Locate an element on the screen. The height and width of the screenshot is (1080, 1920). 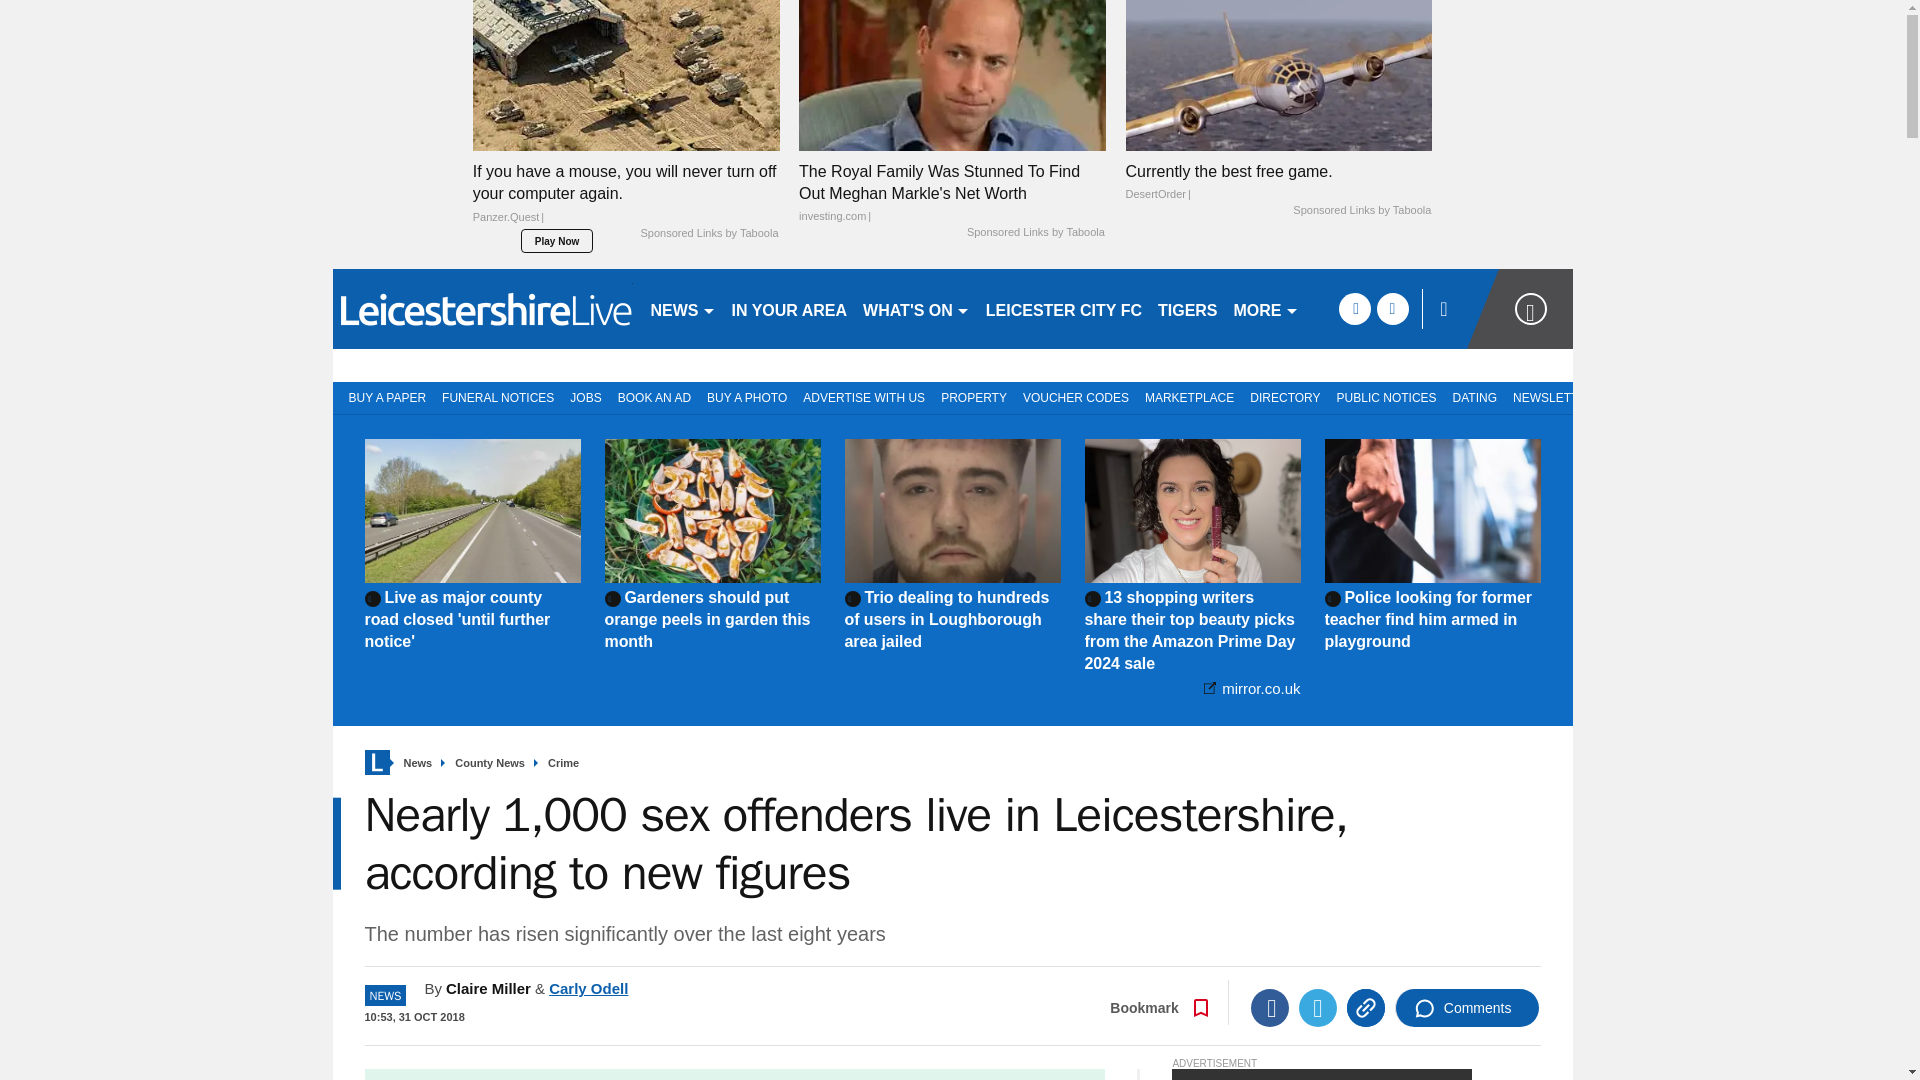
Twitter is located at coordinates (1318, 1008).